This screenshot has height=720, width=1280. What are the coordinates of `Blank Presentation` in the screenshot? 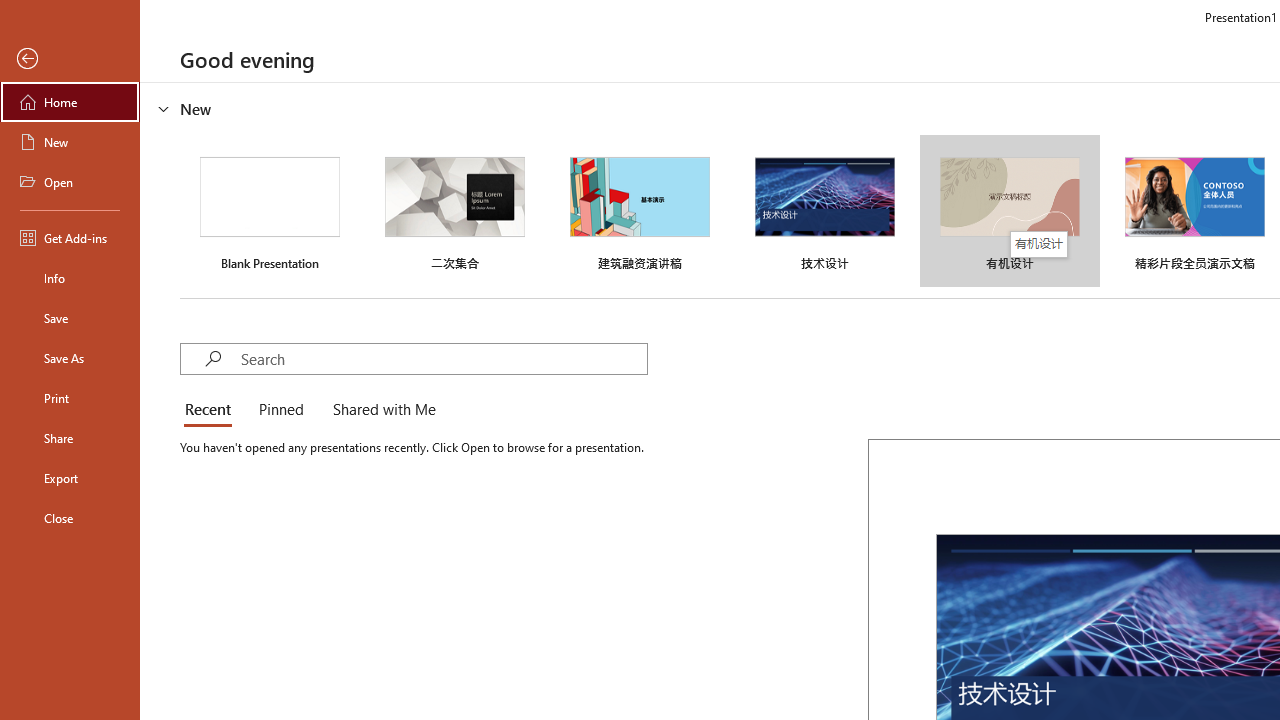 It's located at (270, 211).